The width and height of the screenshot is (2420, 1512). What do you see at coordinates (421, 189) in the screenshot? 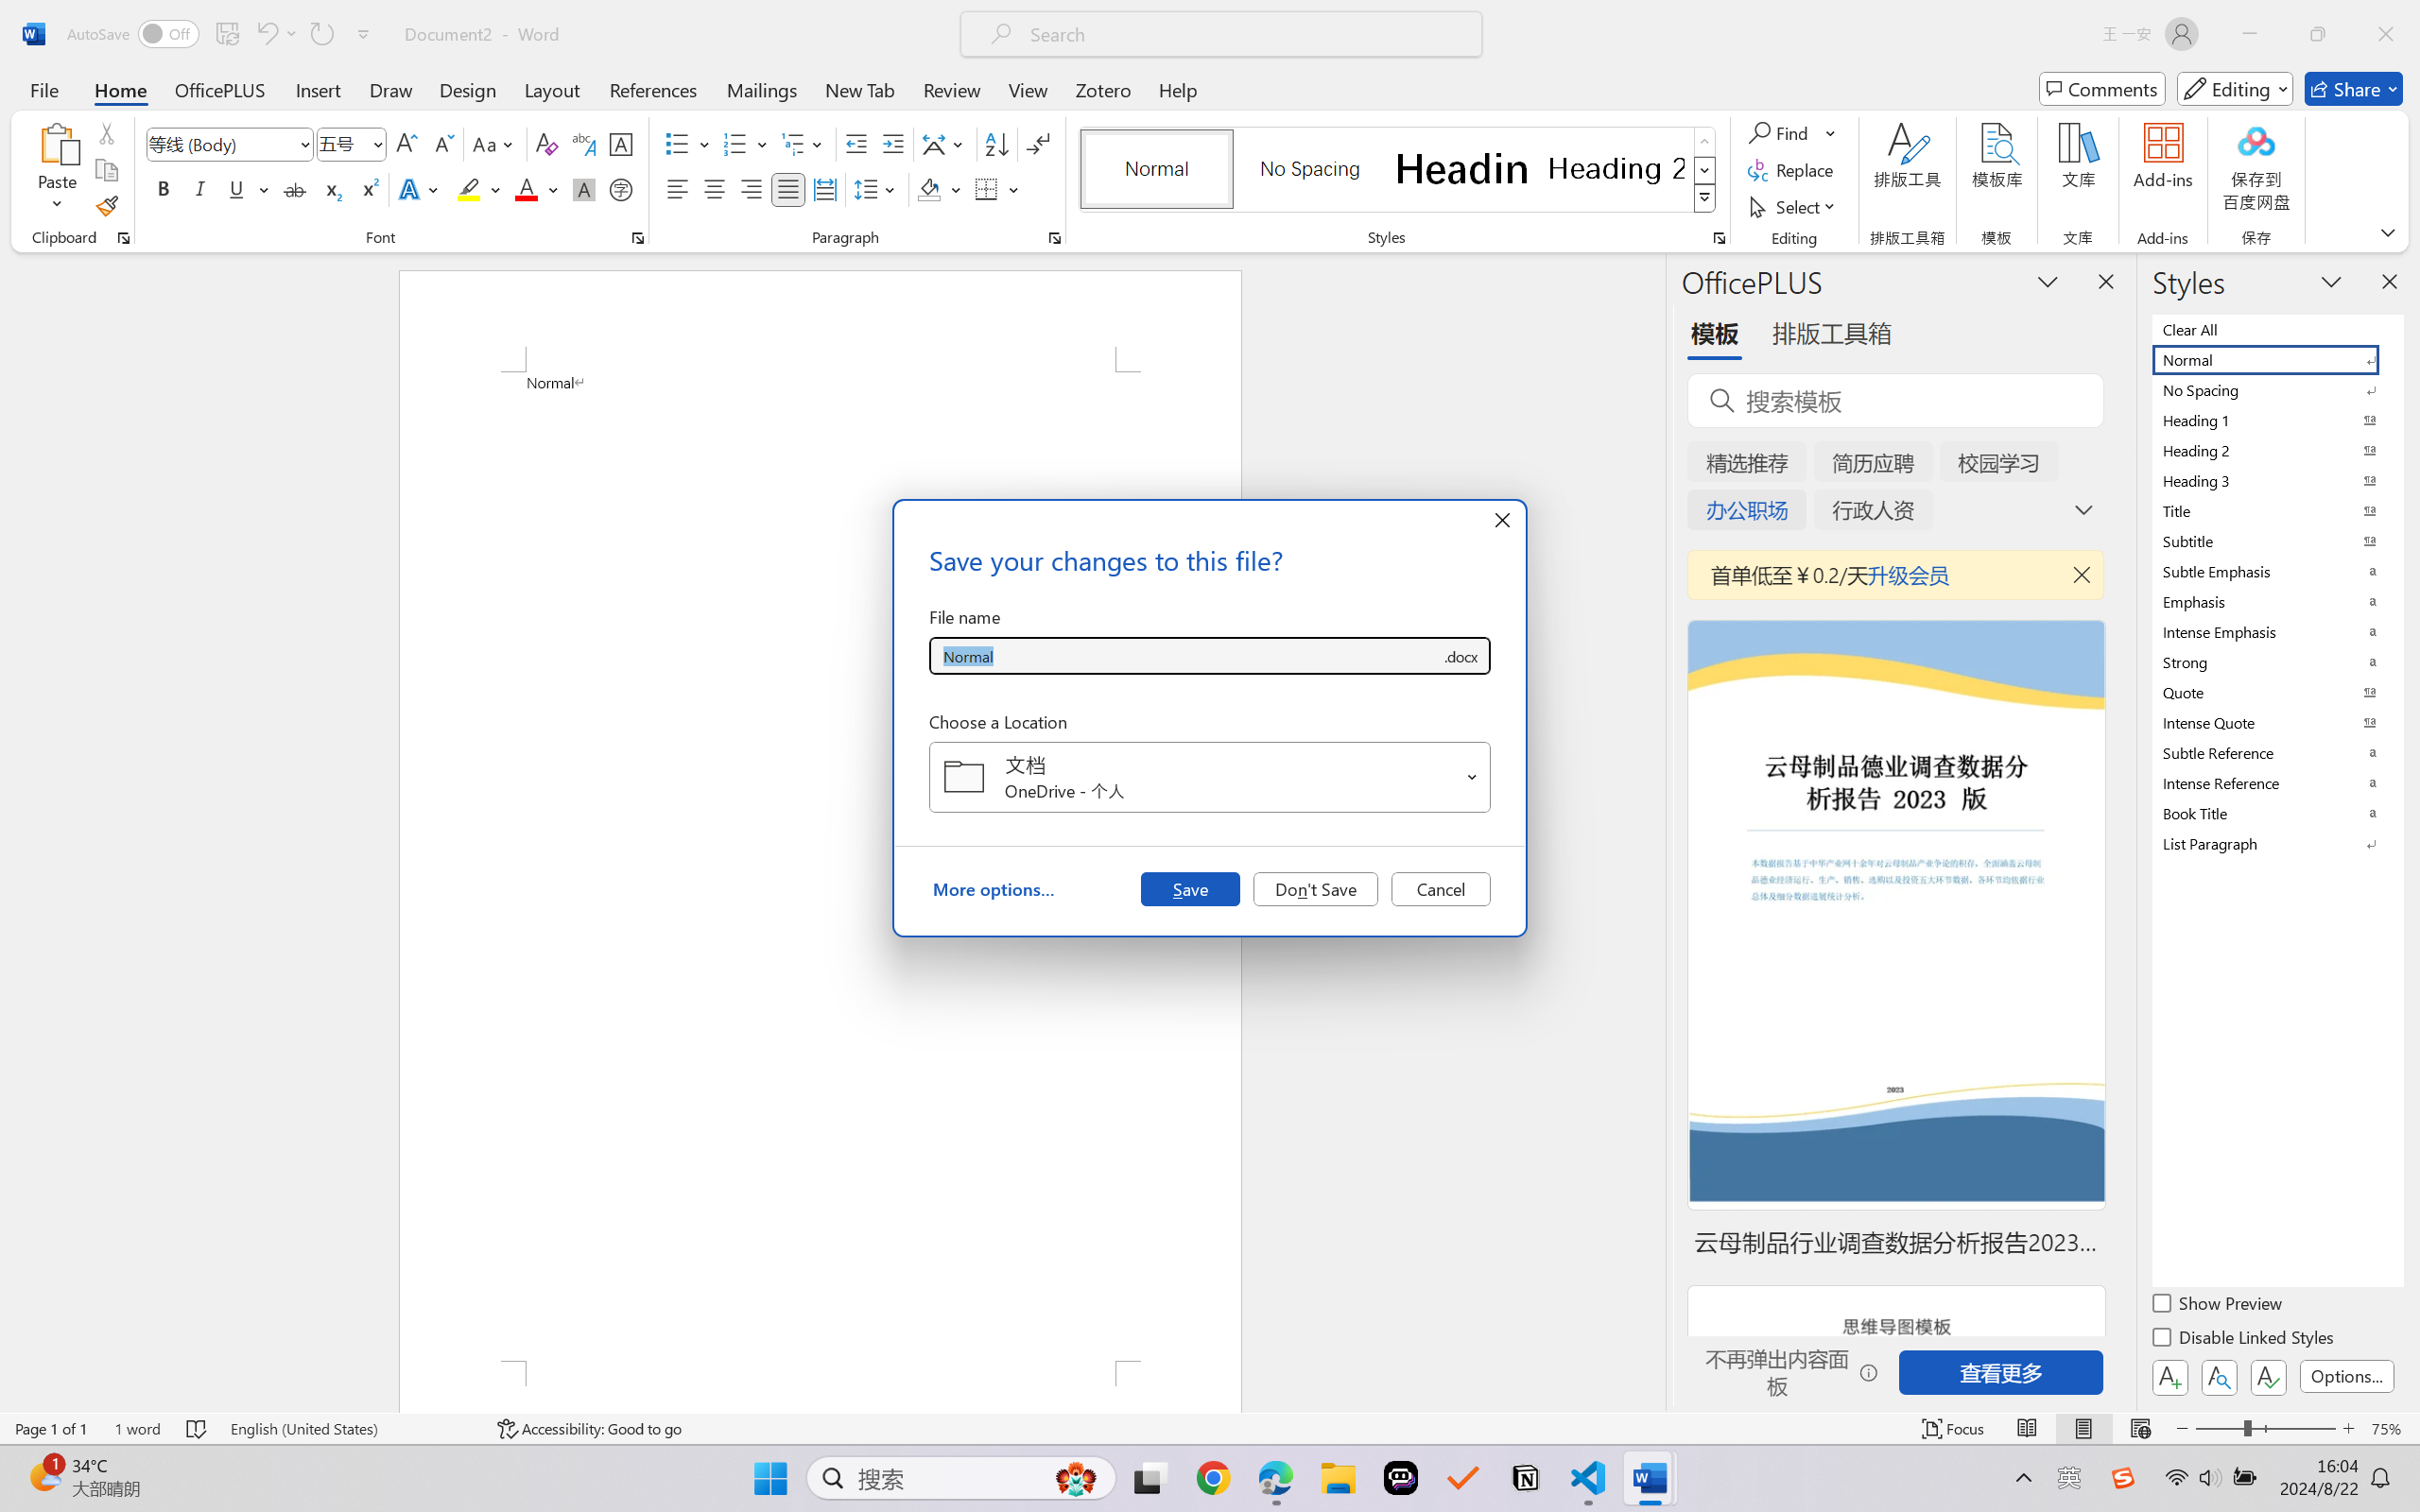
I see `Text Effects and Typography` at bounding box center [421, 189].